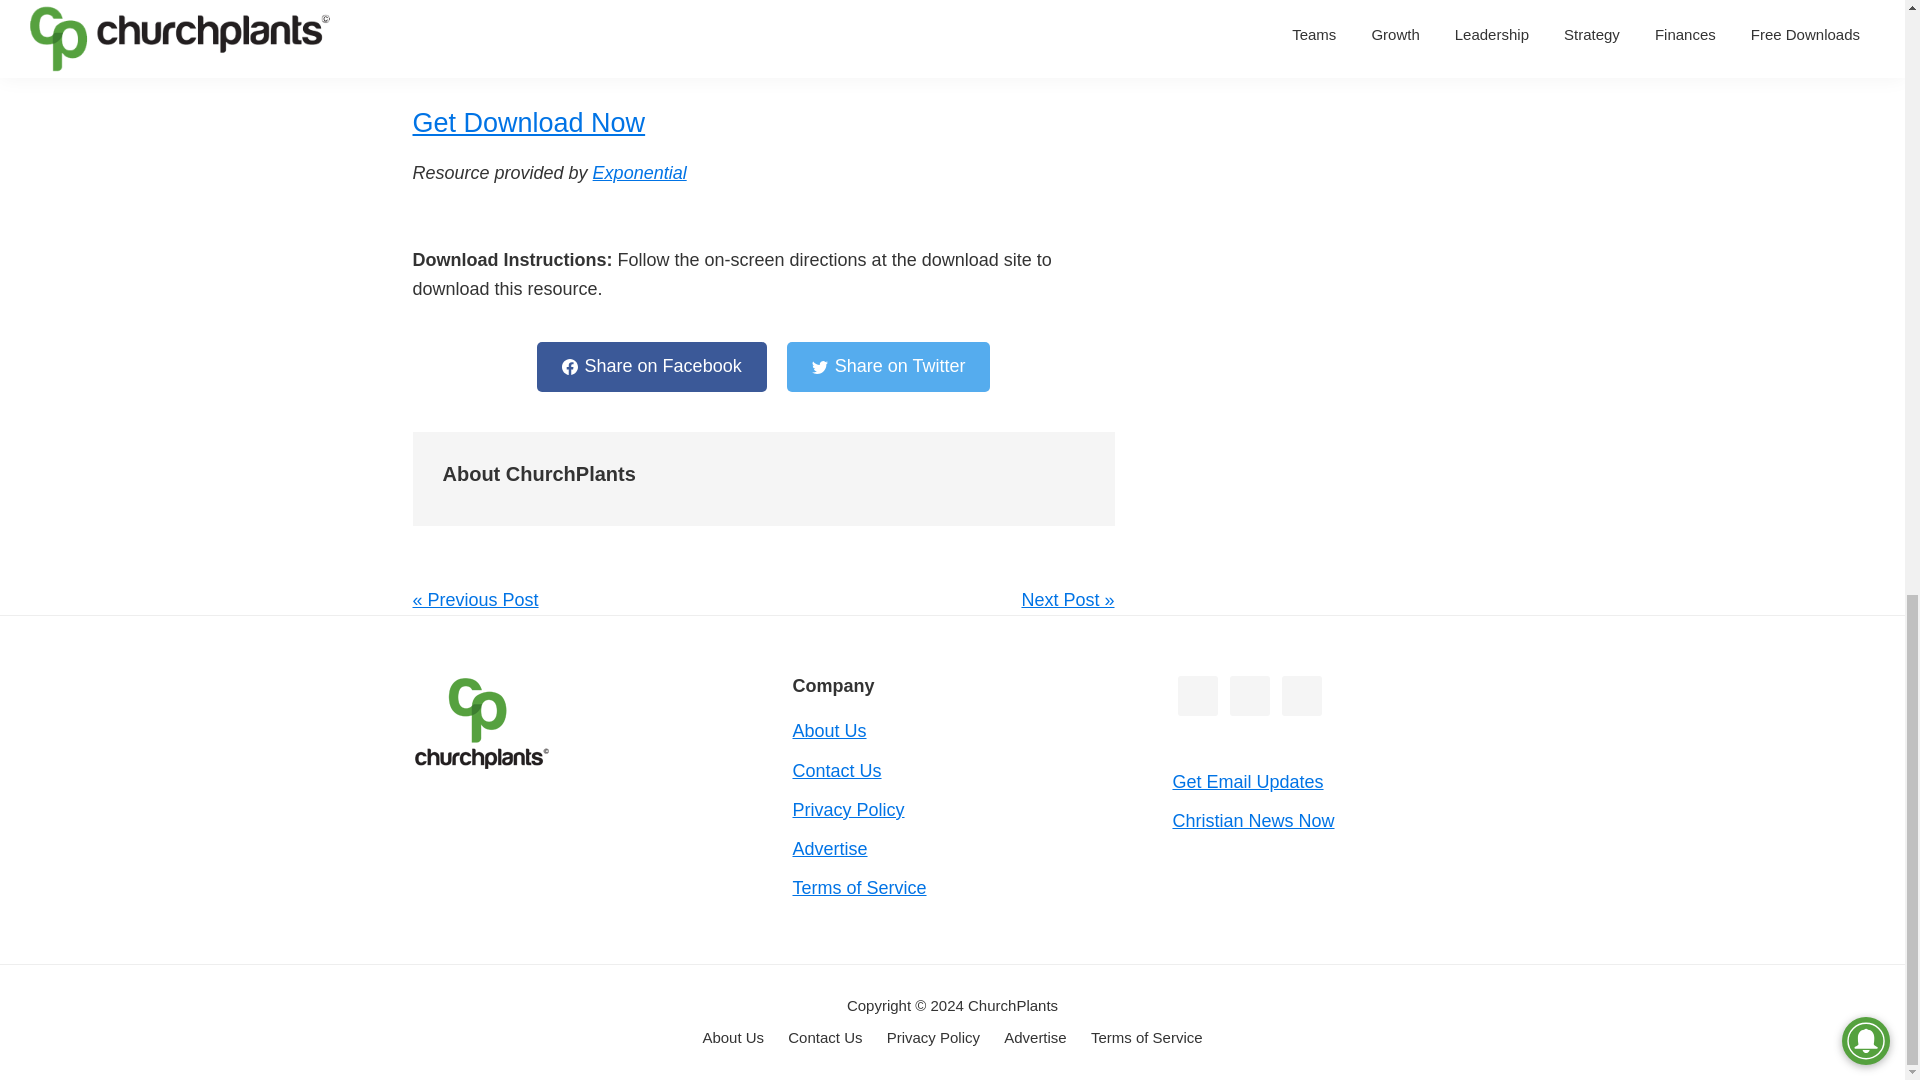 The width and height of the screenshot is (1920, 1080). Describe the element at coordinates (652, 366) in the screenshot. I see `Share This on Facebook` at that location.